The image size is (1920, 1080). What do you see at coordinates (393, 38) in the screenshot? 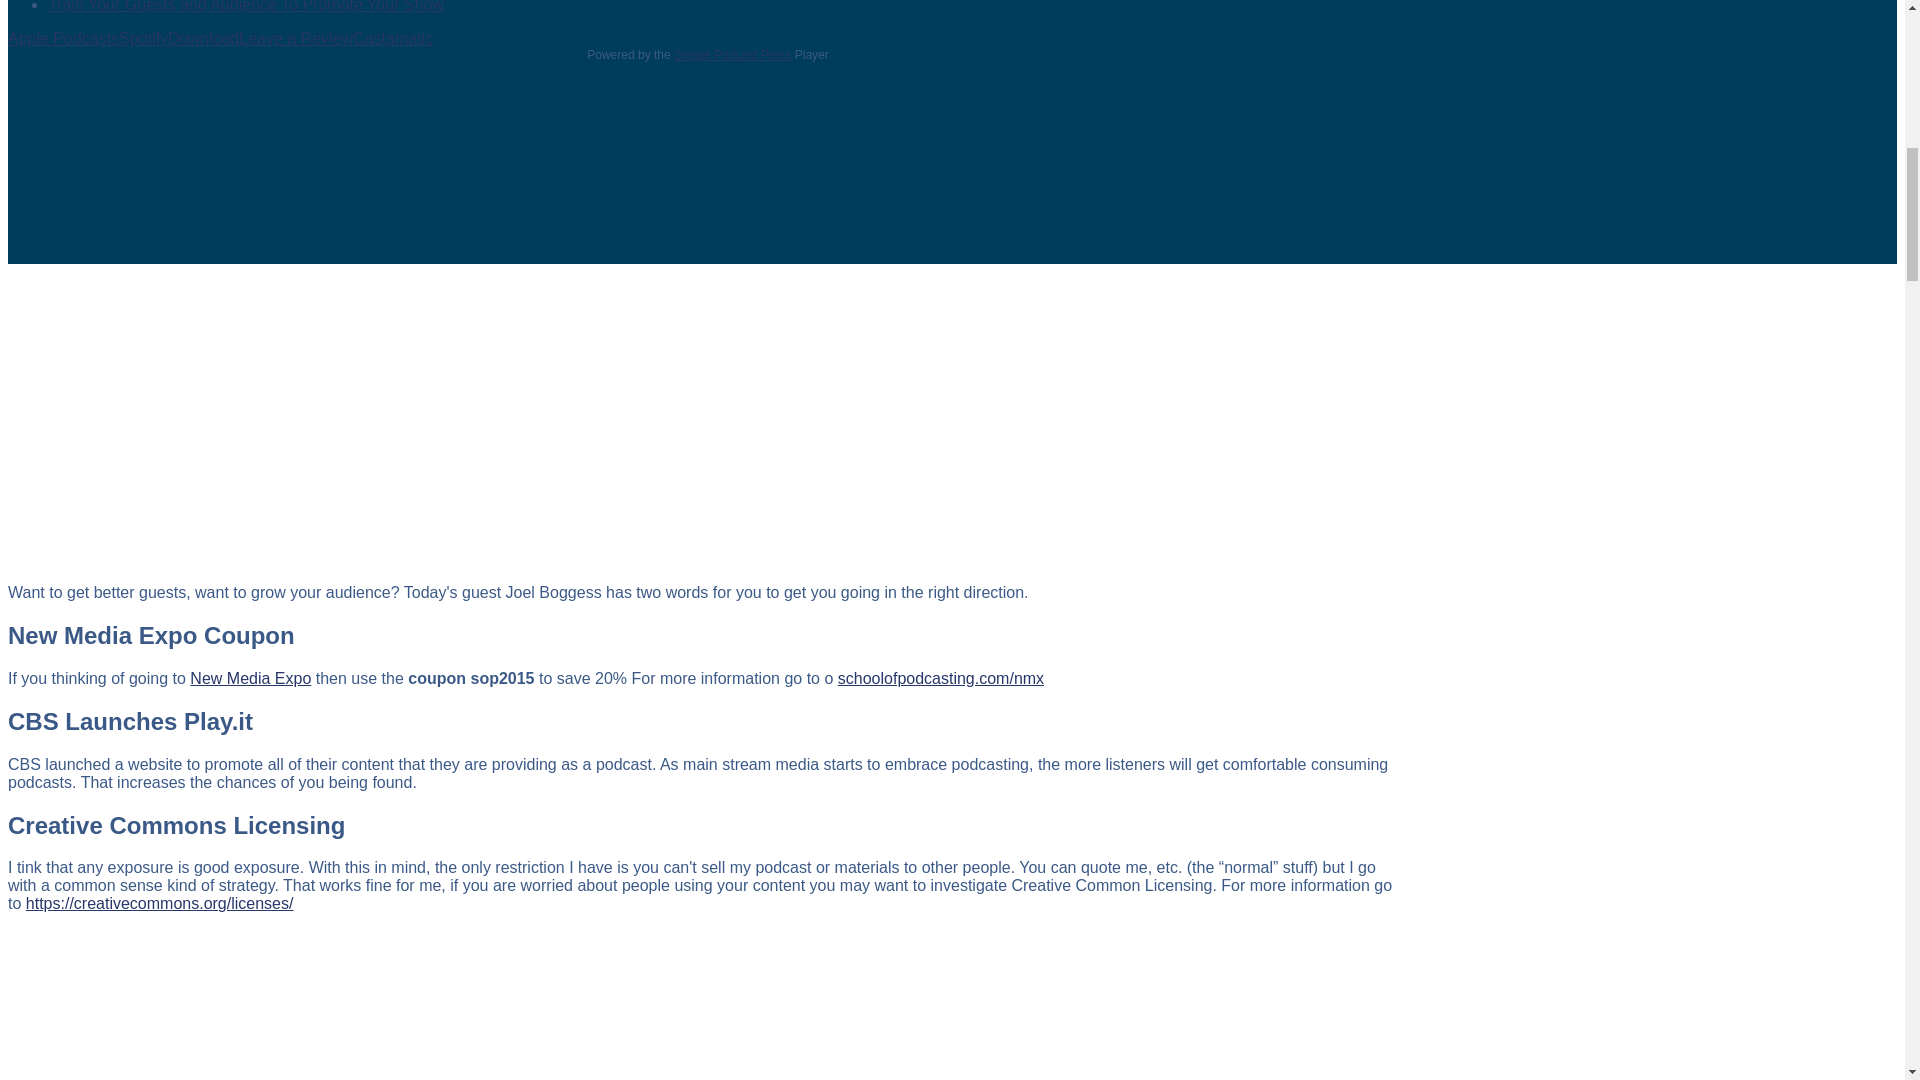
I see `Castamatic` at bounding box center [393, 38].